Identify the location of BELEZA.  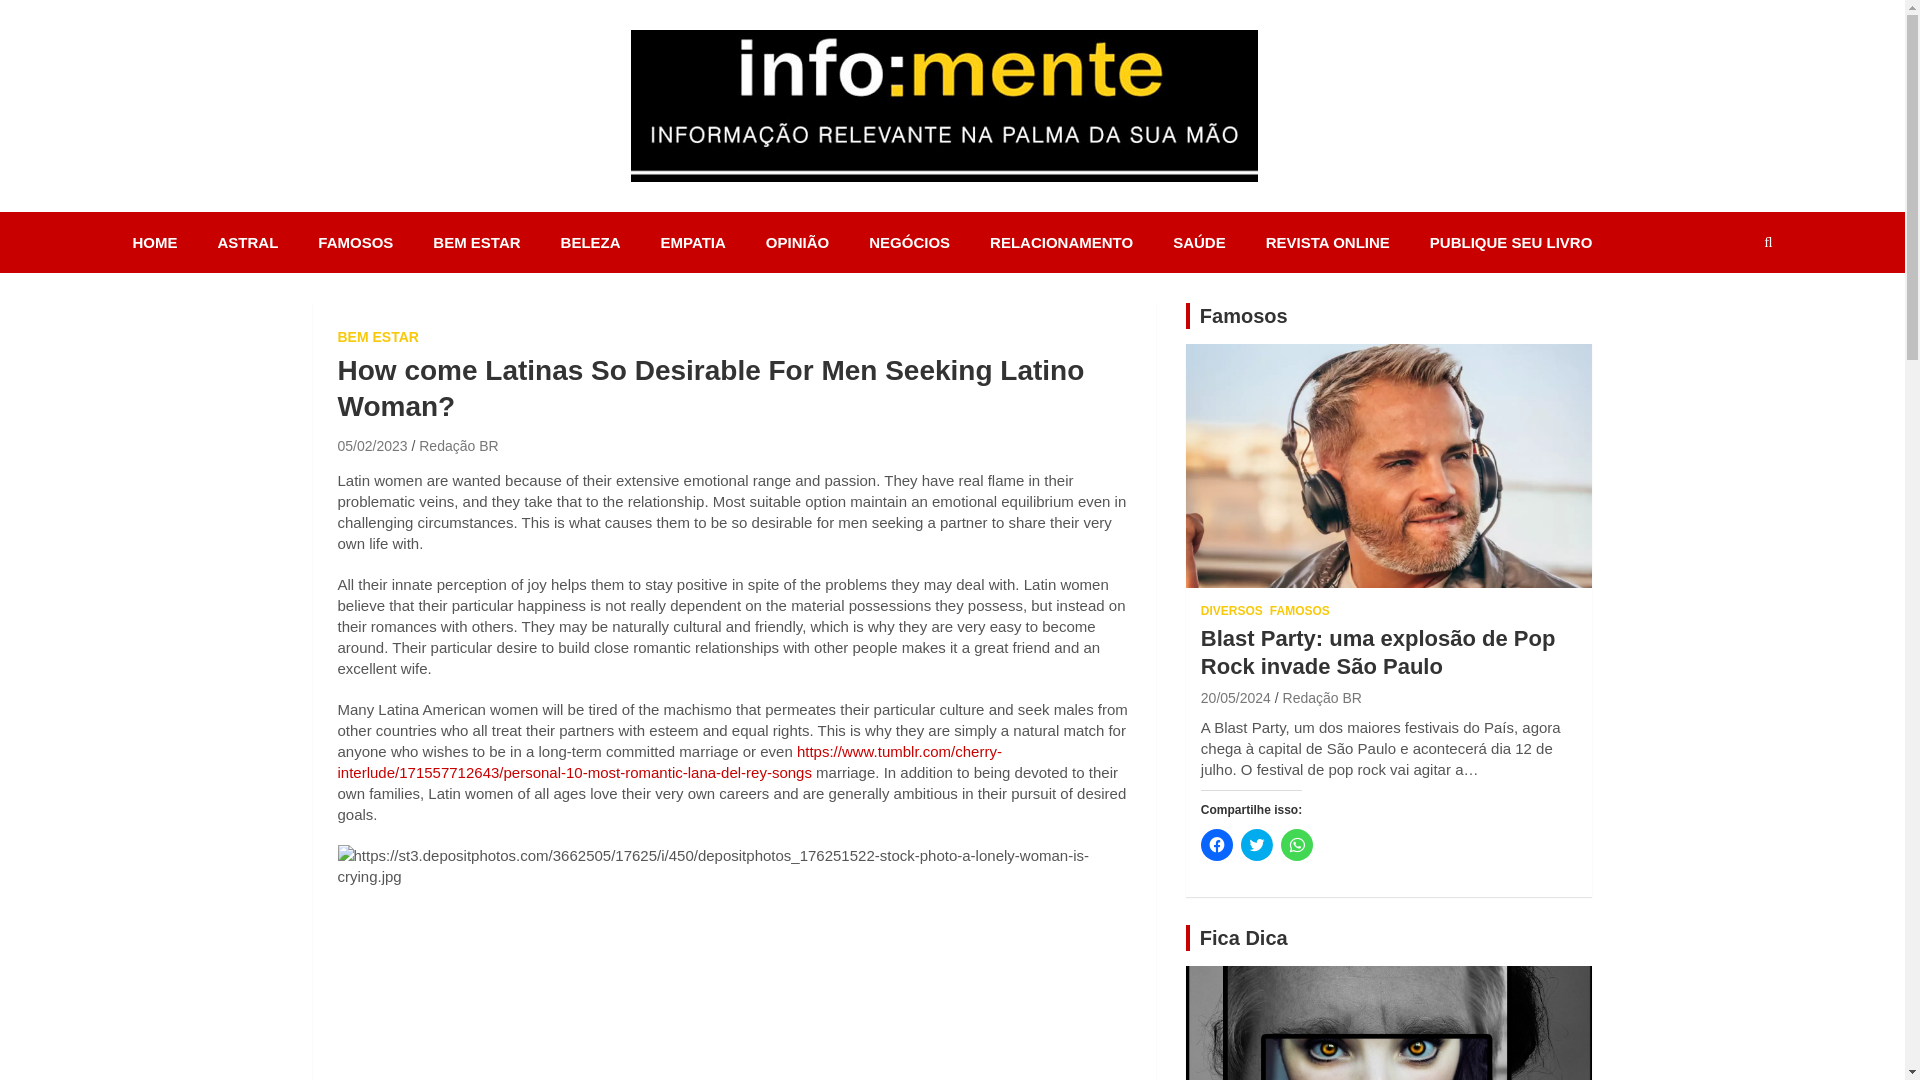
(591, 242).